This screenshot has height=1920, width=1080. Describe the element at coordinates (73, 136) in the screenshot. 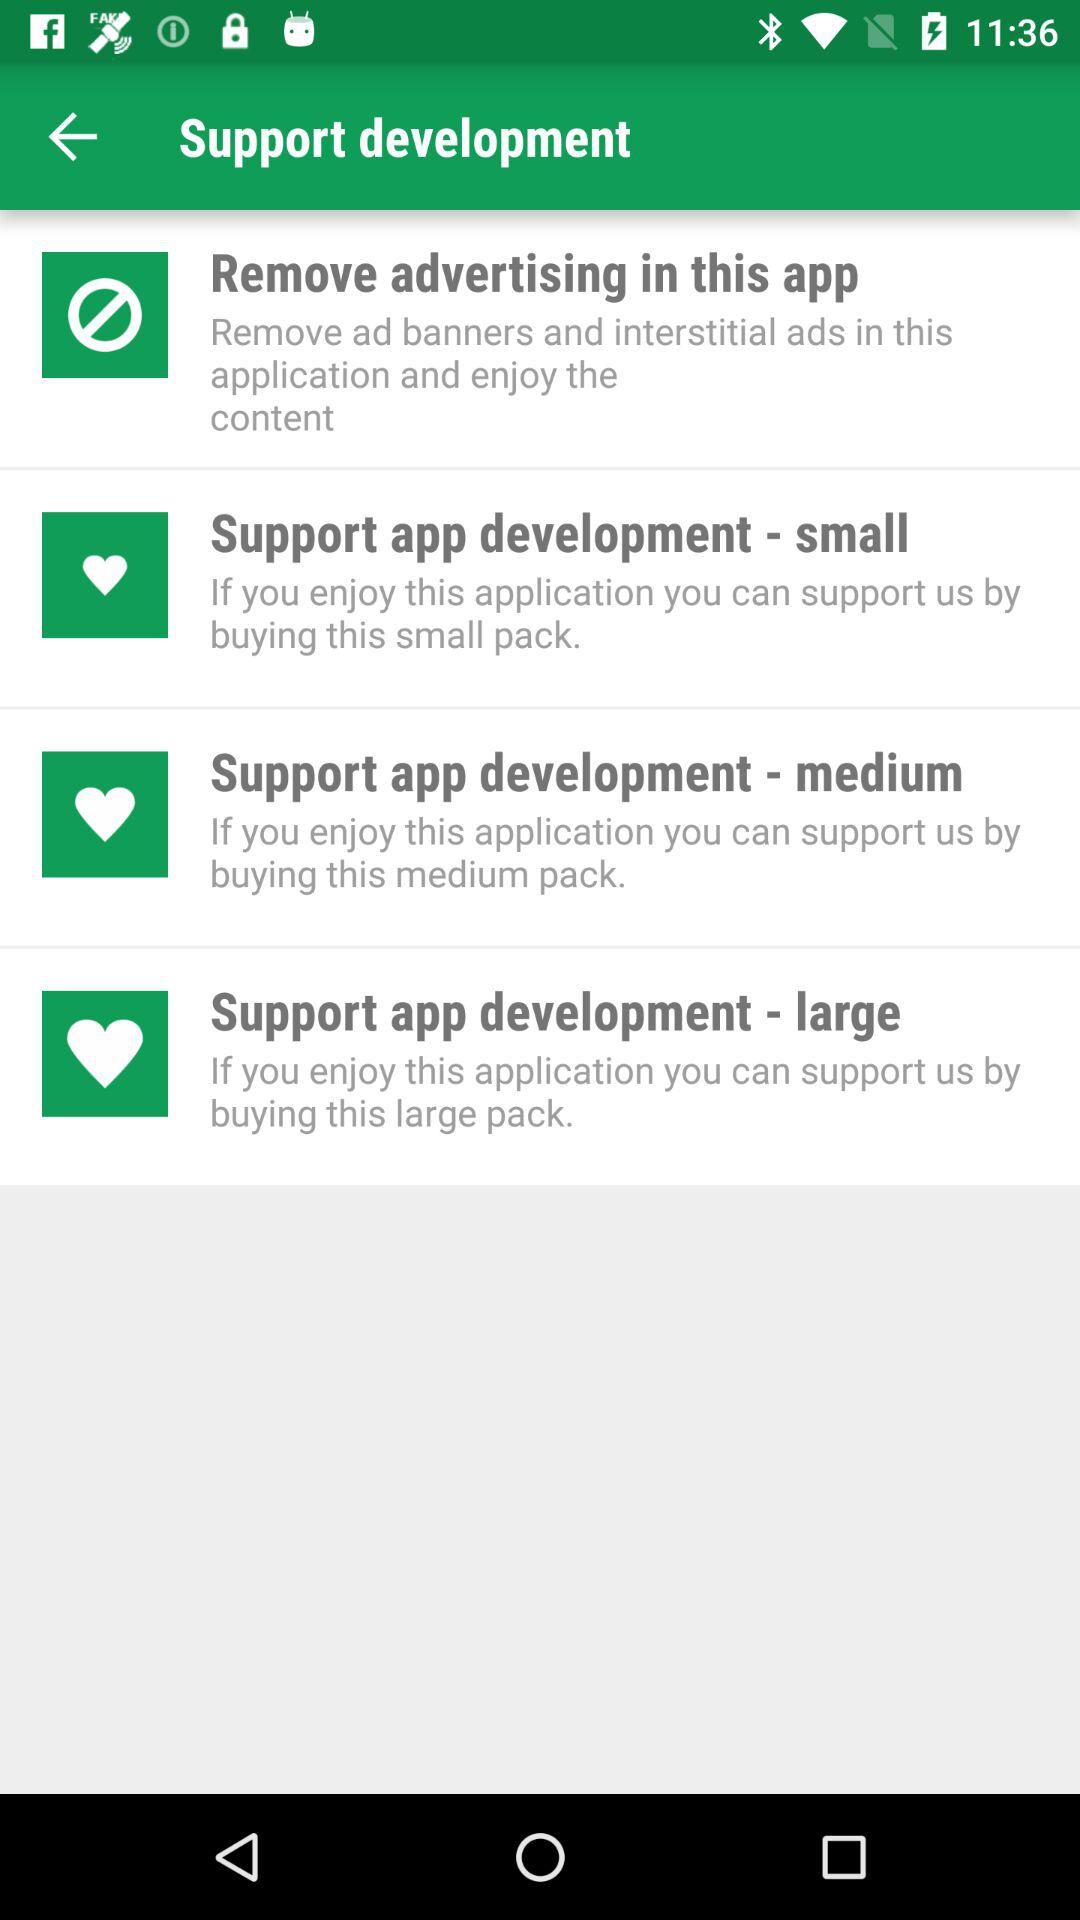

I see `select the app next to support development icon` at that location.